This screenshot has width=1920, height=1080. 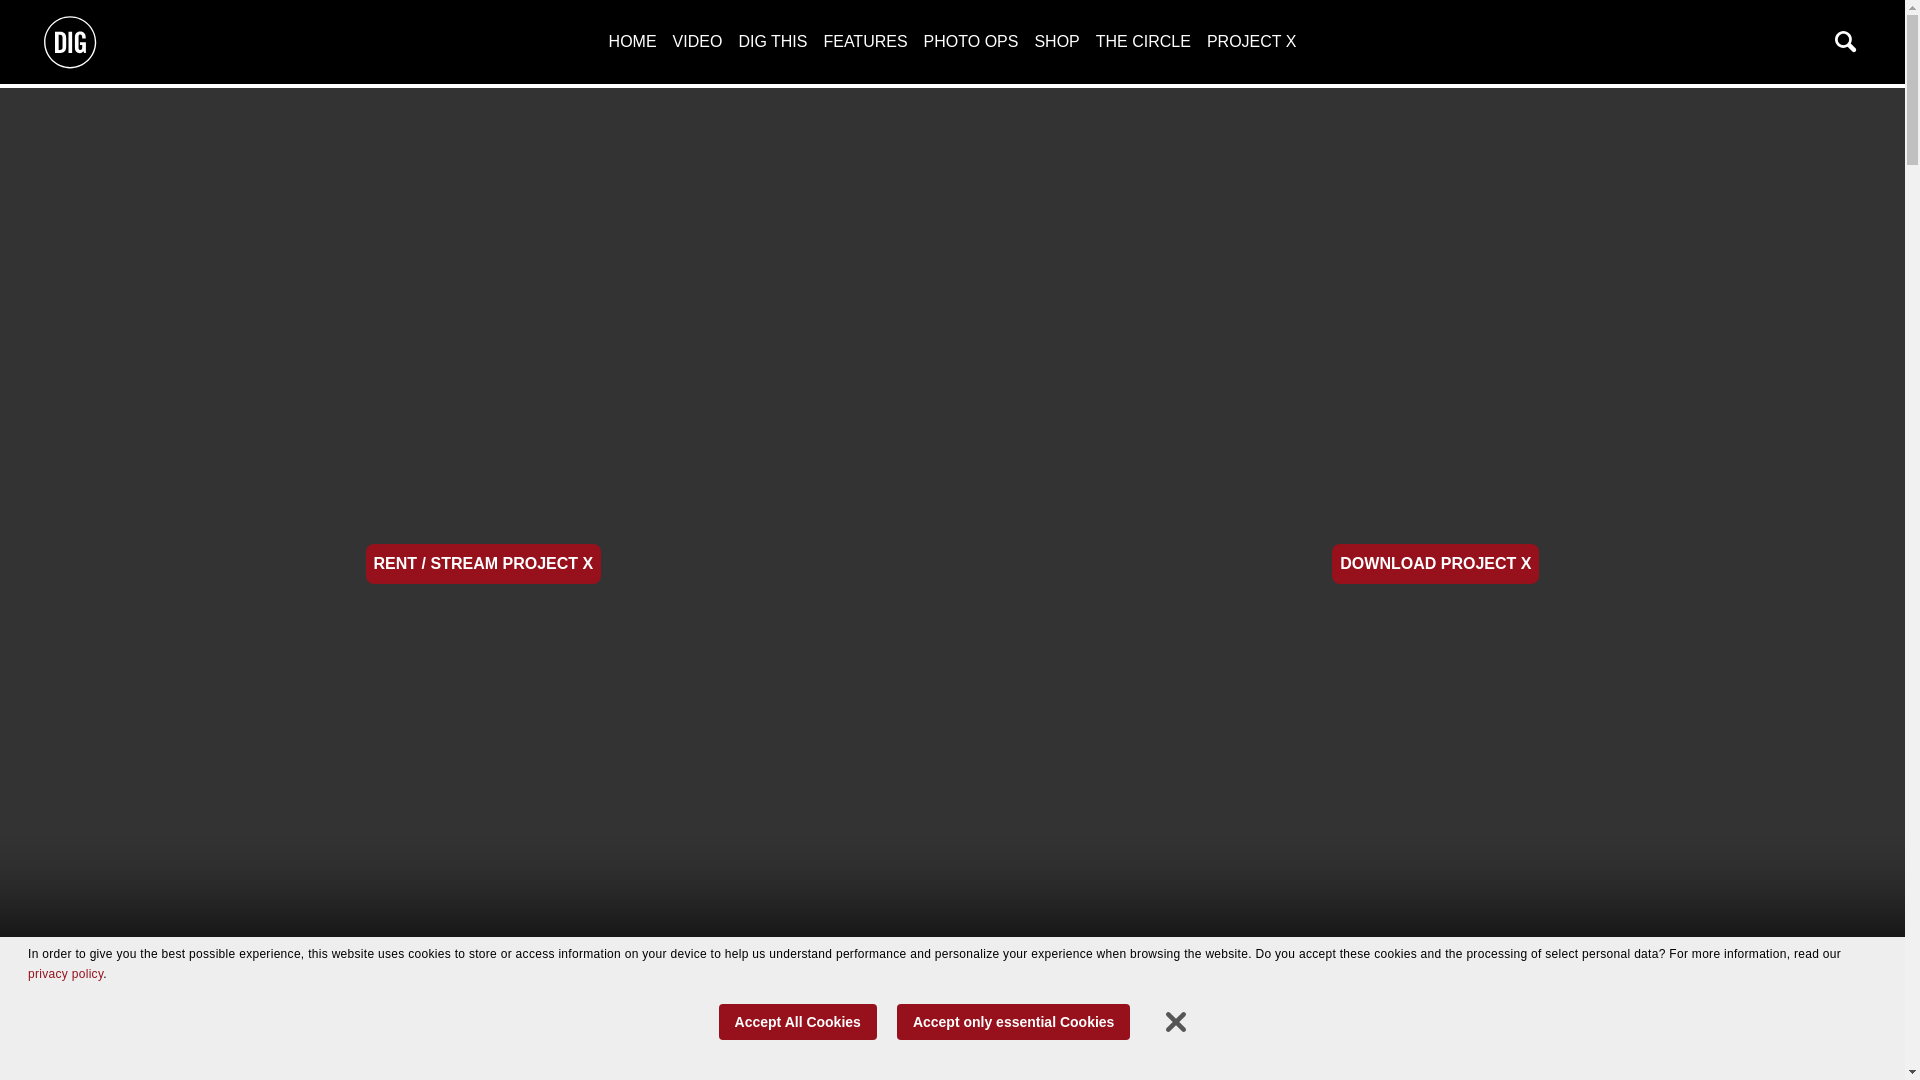 I want to click on PHOTO OPS, so click(x=971, y=41).